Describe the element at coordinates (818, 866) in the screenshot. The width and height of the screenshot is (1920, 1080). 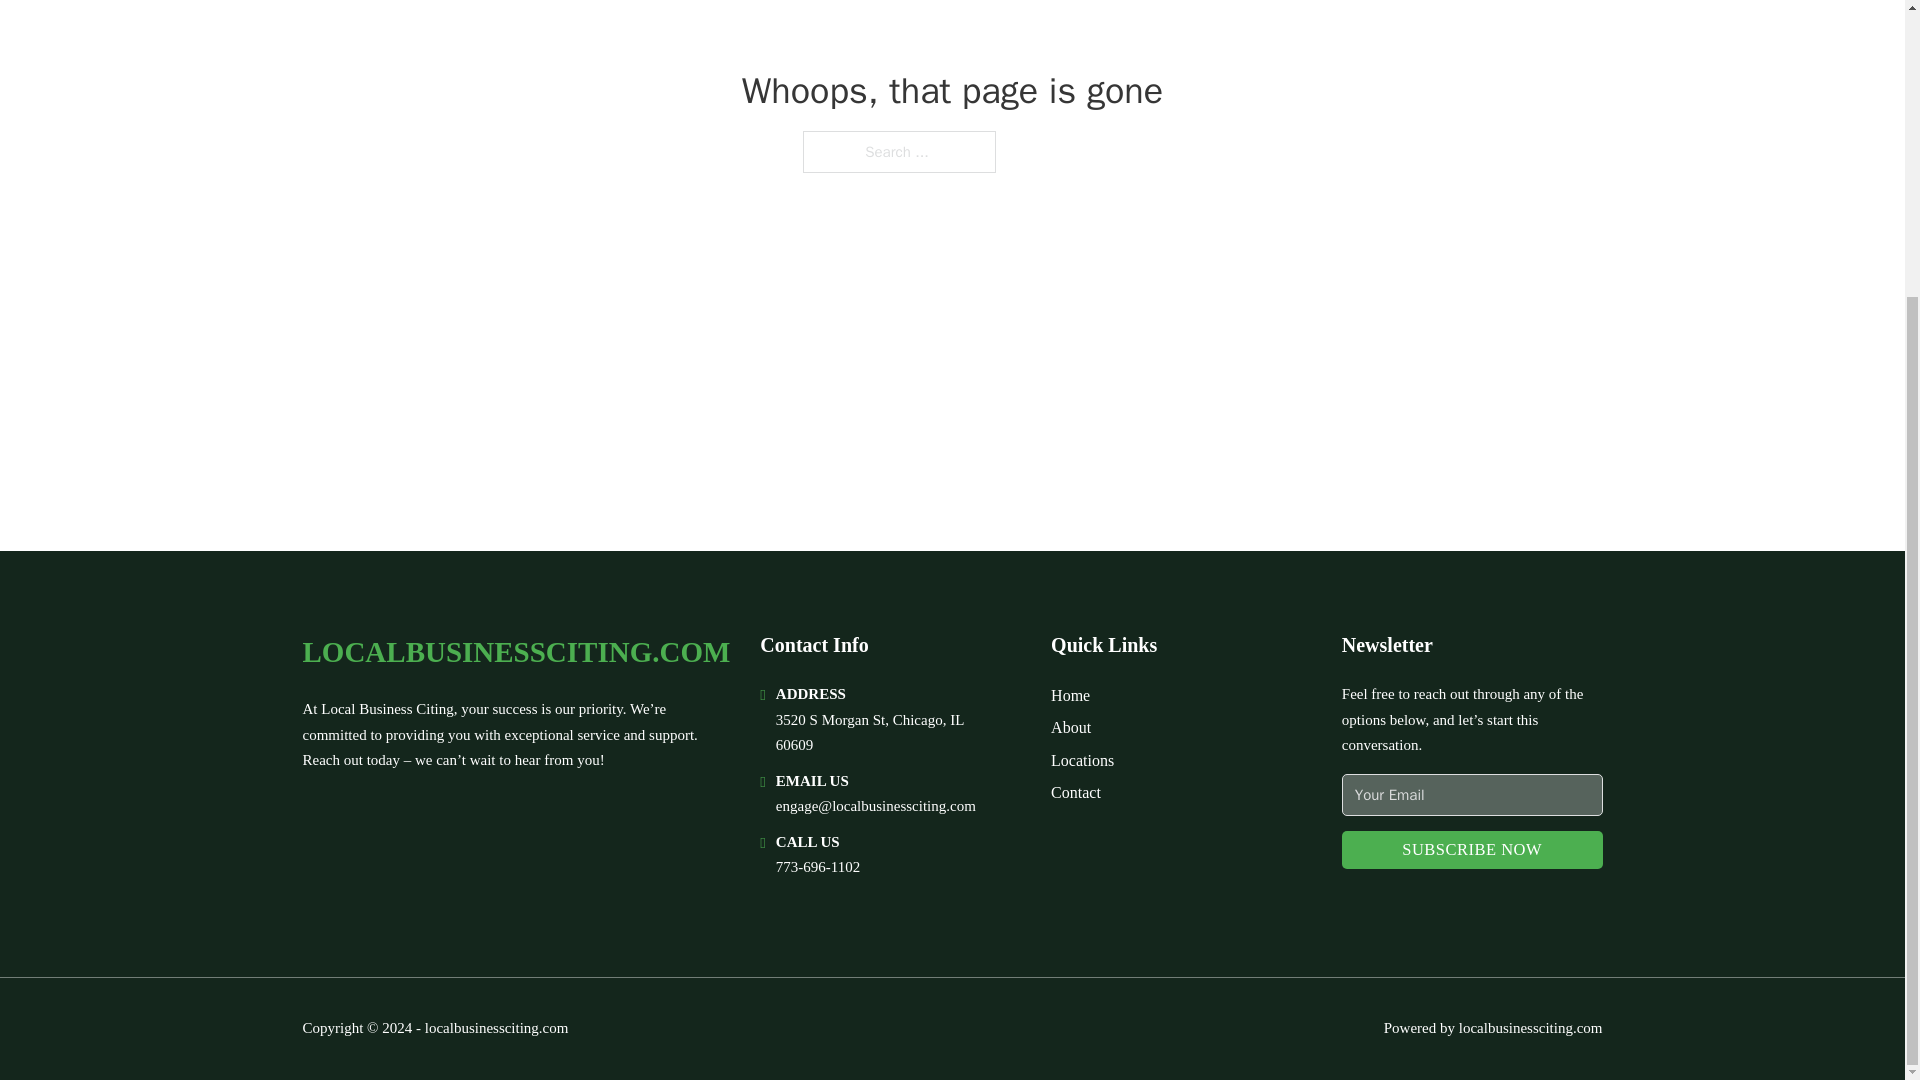
I see `773-696-1102` at that location.